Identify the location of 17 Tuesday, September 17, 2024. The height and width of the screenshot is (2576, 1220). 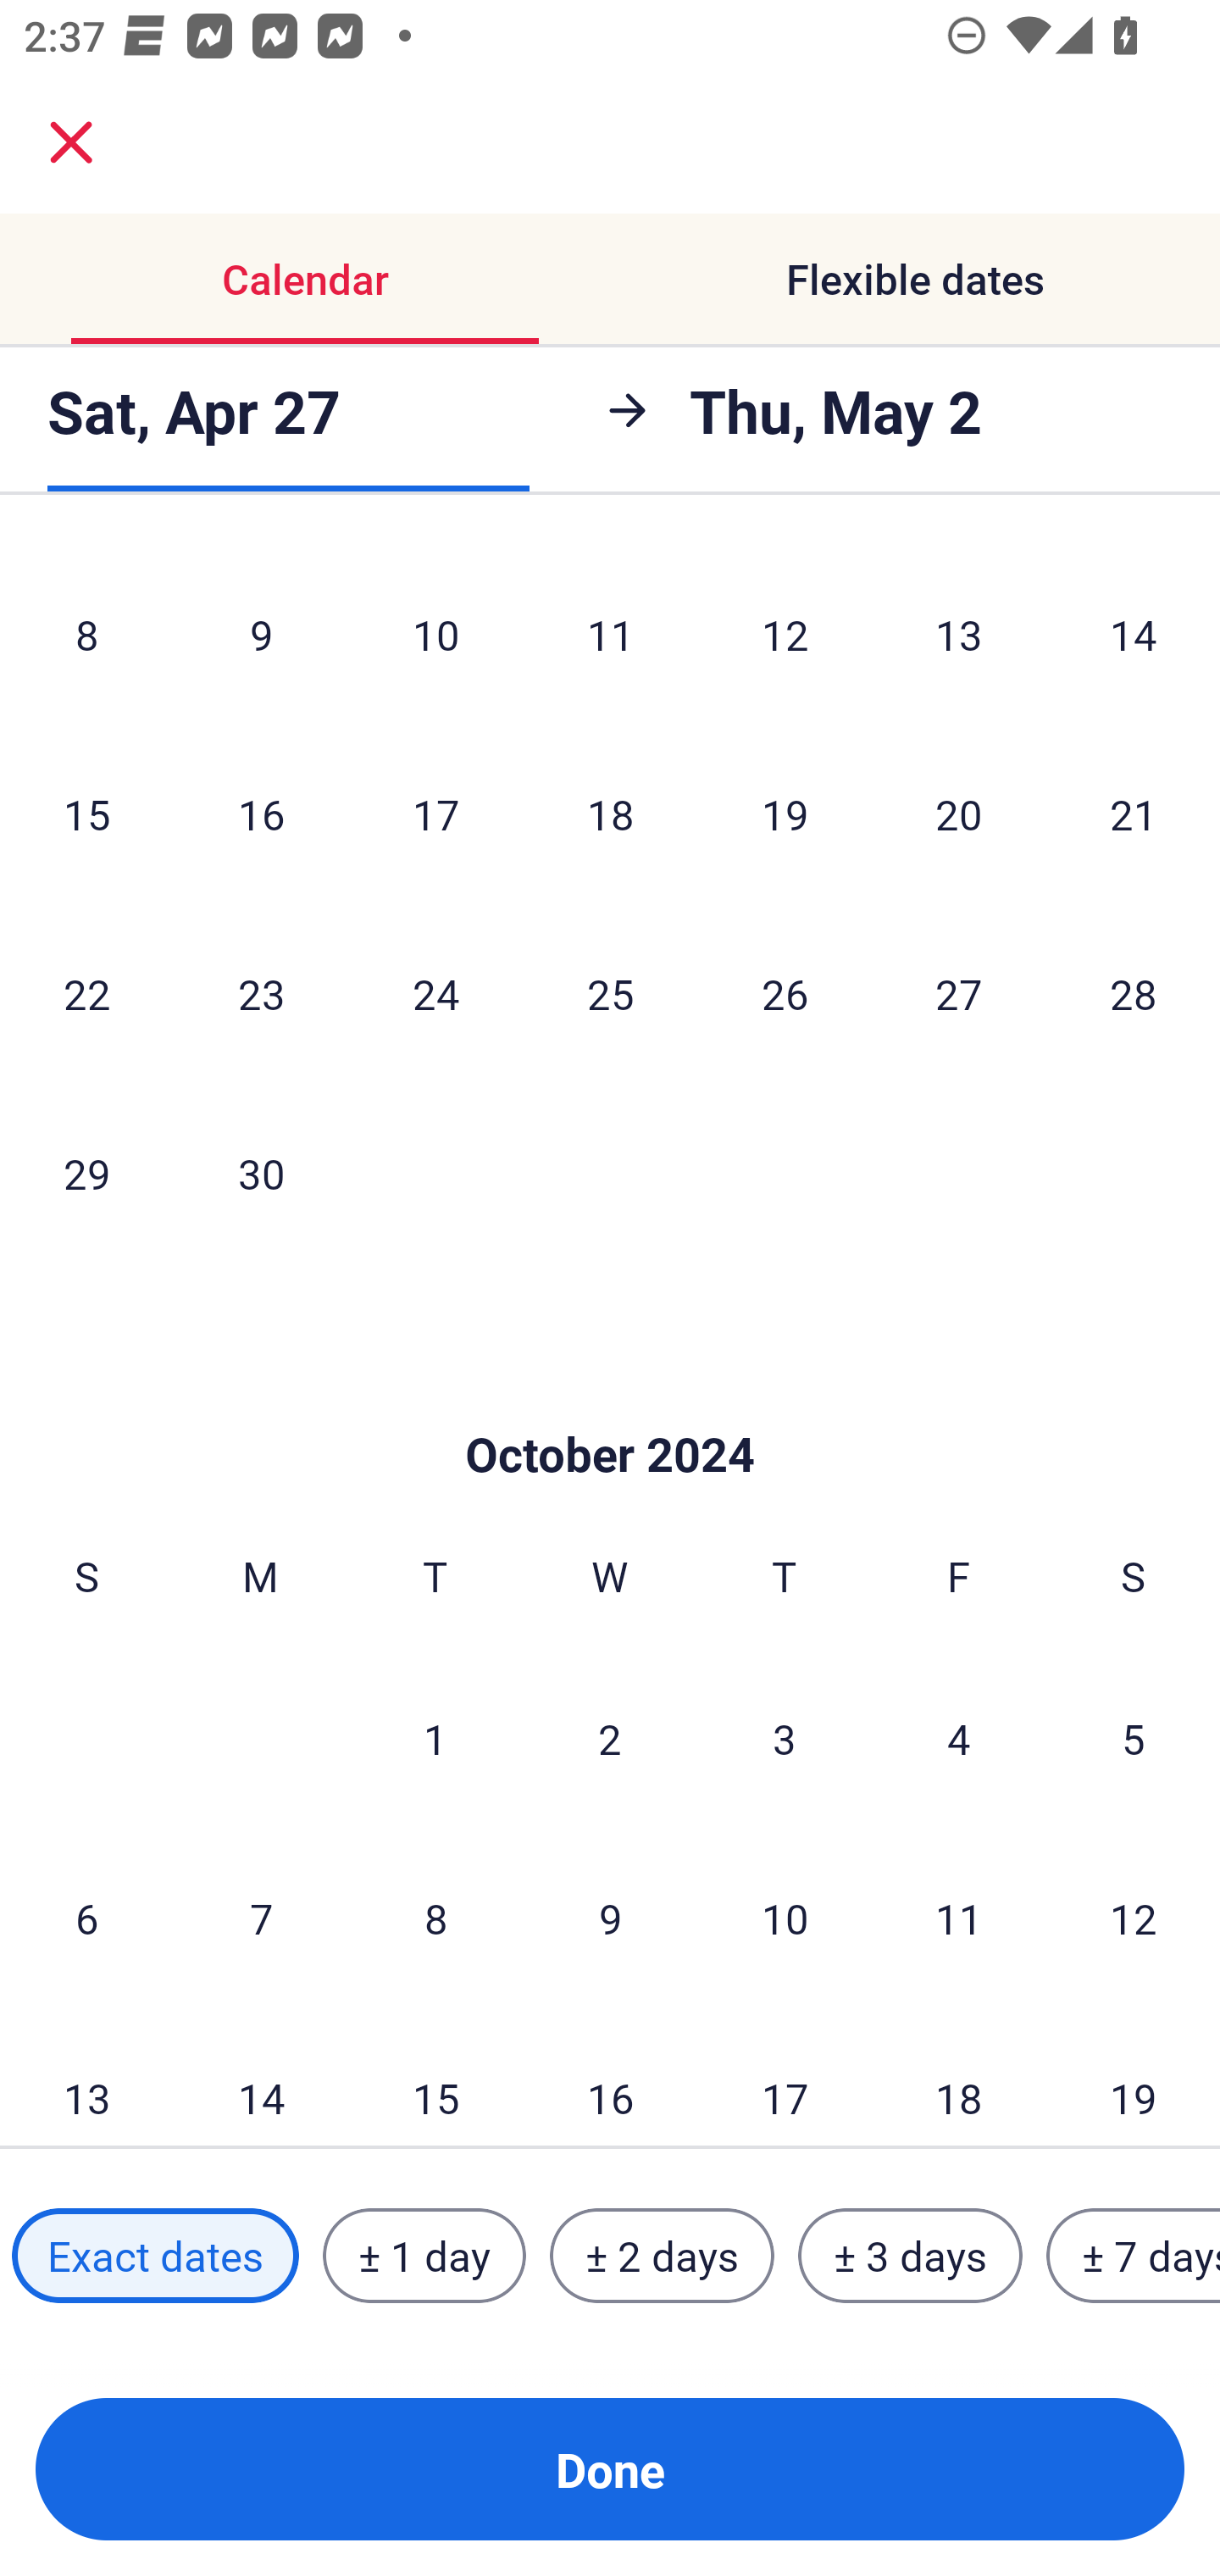
(435, 813).